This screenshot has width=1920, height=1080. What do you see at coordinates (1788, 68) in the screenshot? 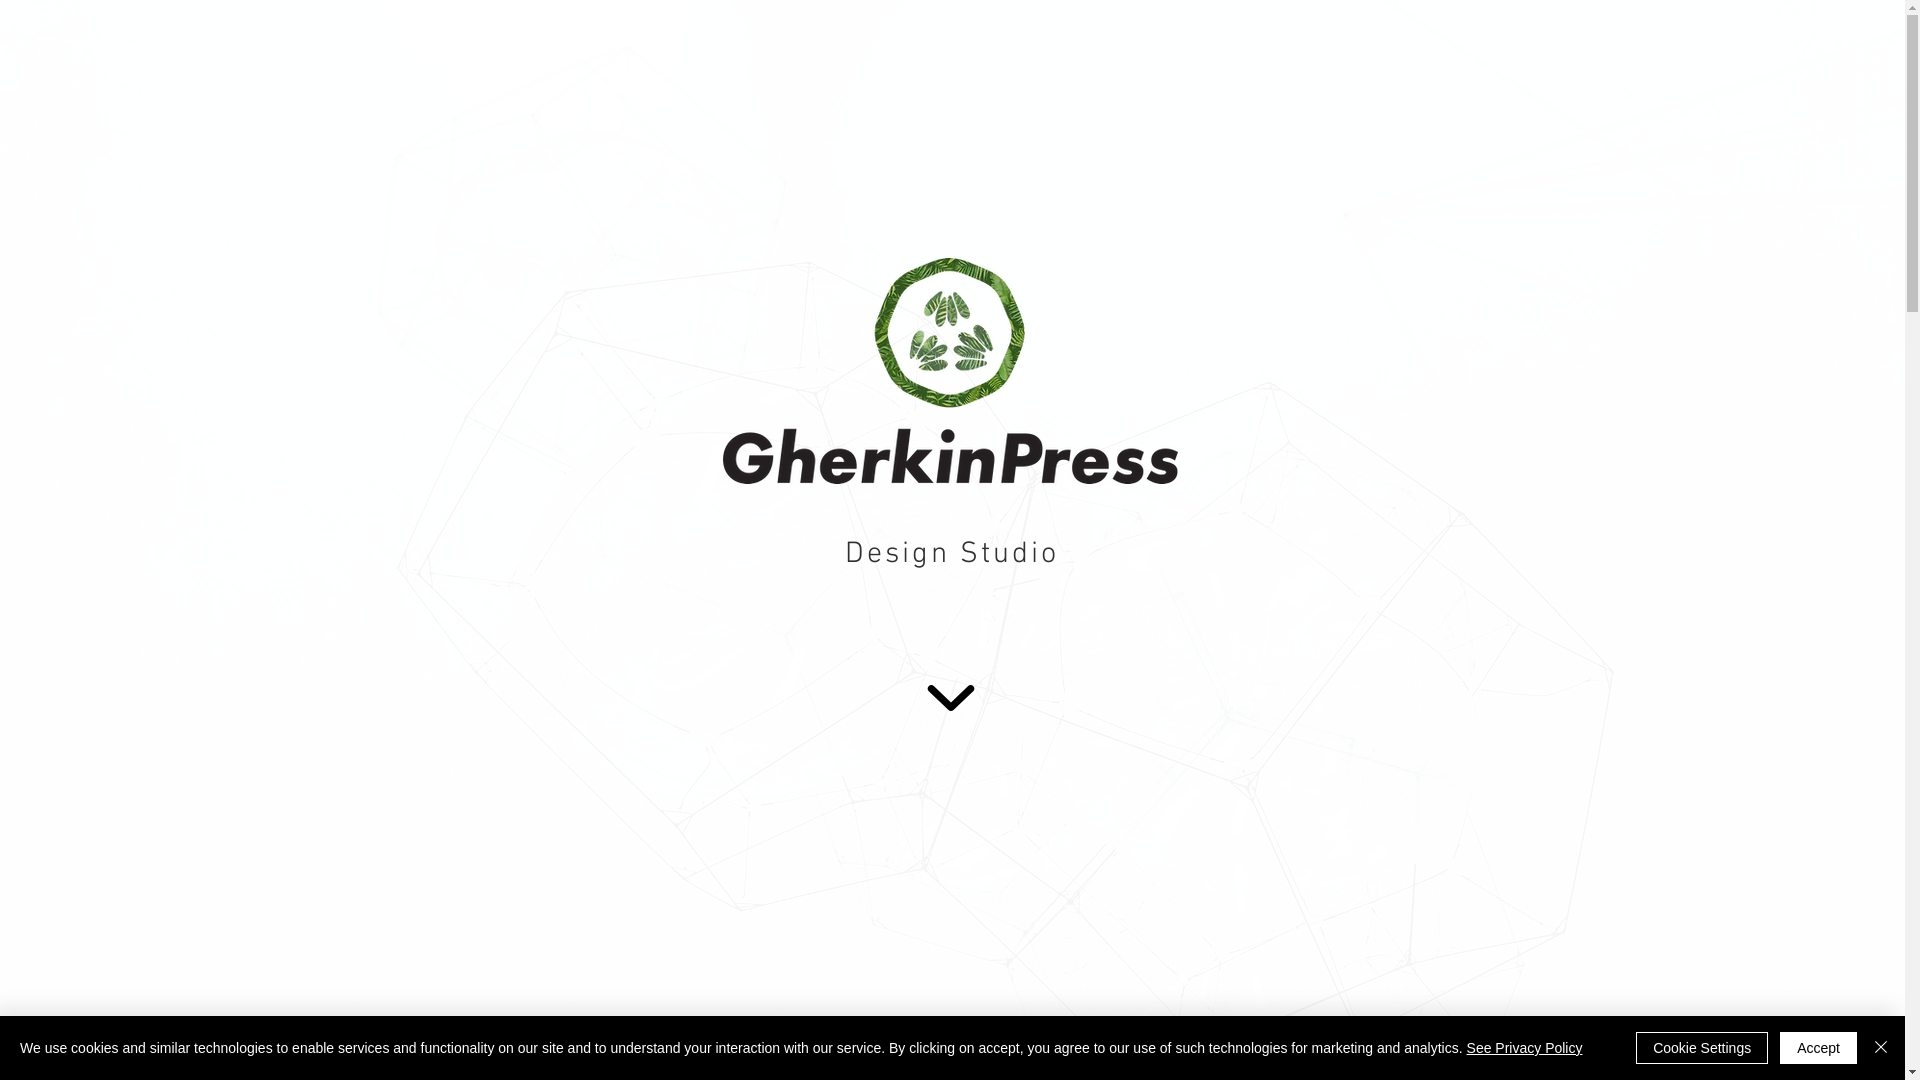
I see `Contact` at bounding box center [1788, 68].